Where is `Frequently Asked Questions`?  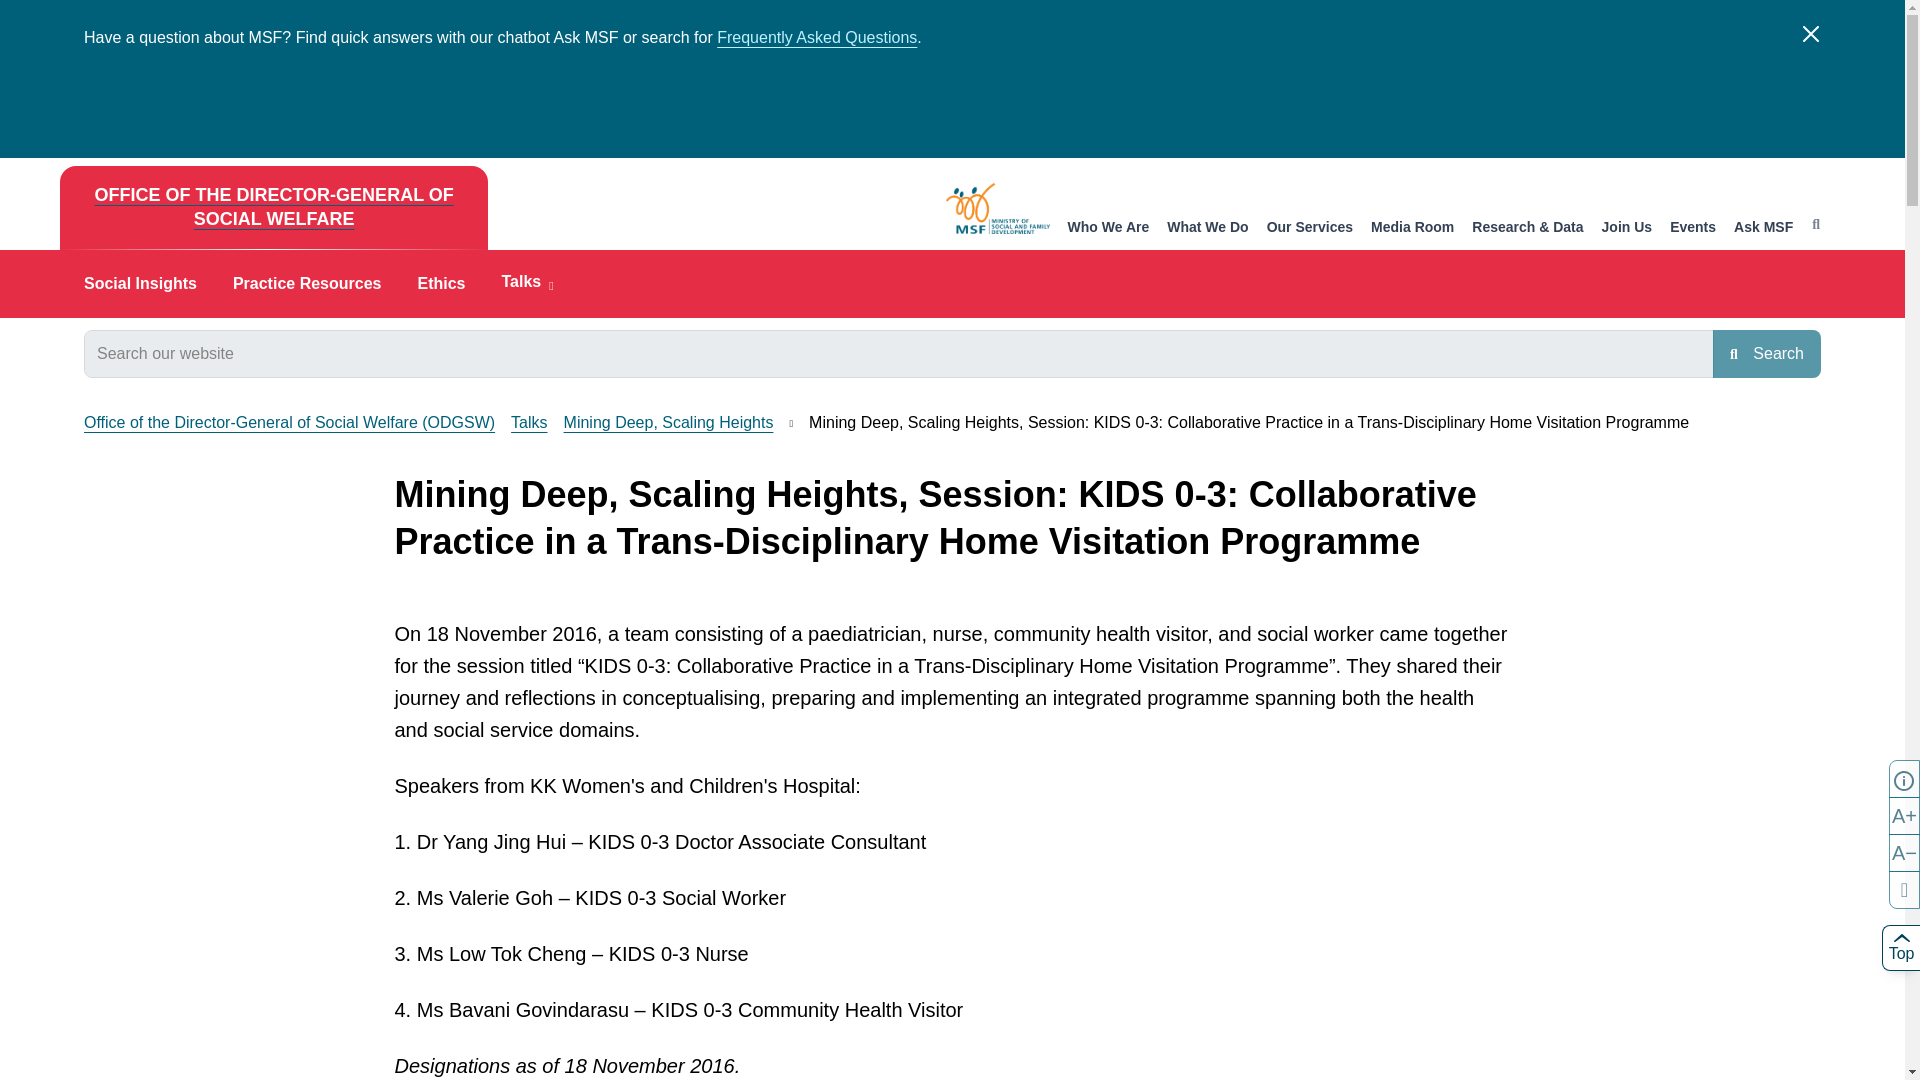 Frequently Asked Questions is located at coordinates (816, 38).